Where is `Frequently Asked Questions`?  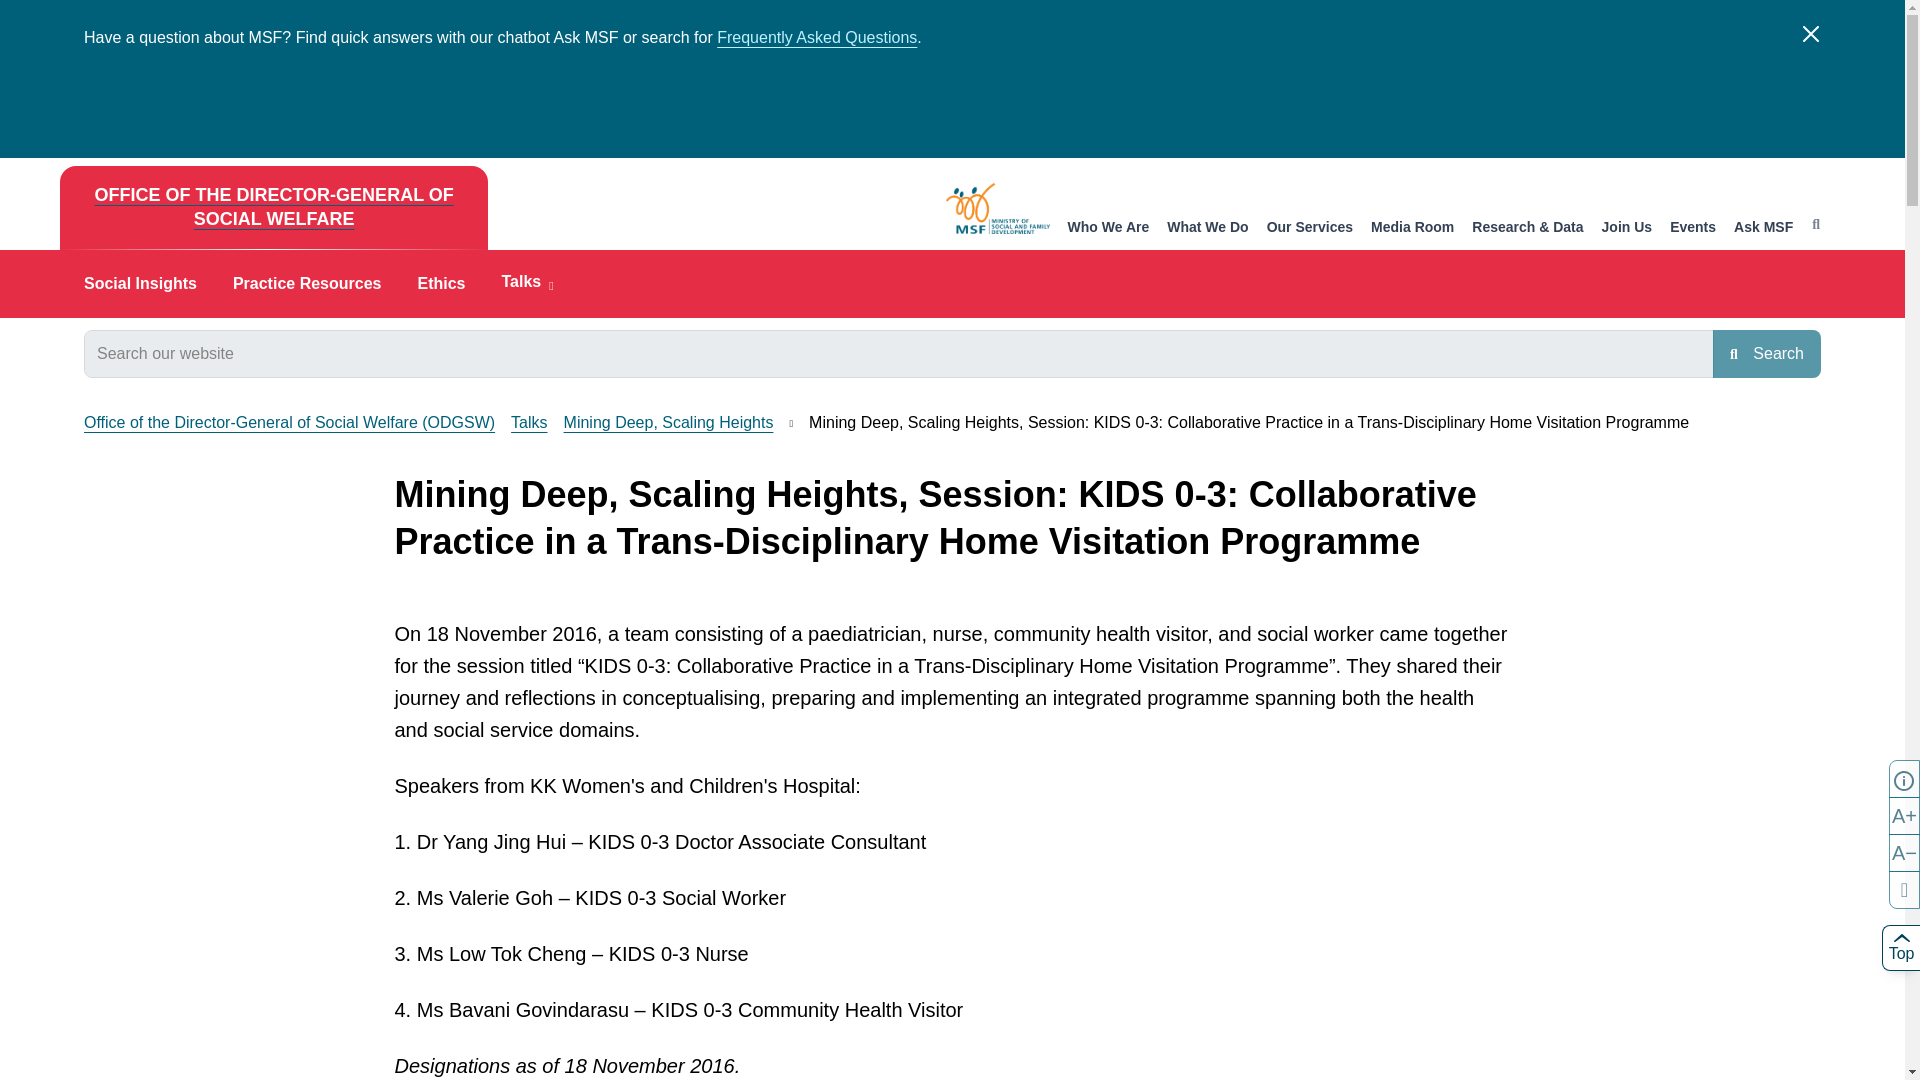 Frequently Asked Questions is located at coordinates (816, 38).